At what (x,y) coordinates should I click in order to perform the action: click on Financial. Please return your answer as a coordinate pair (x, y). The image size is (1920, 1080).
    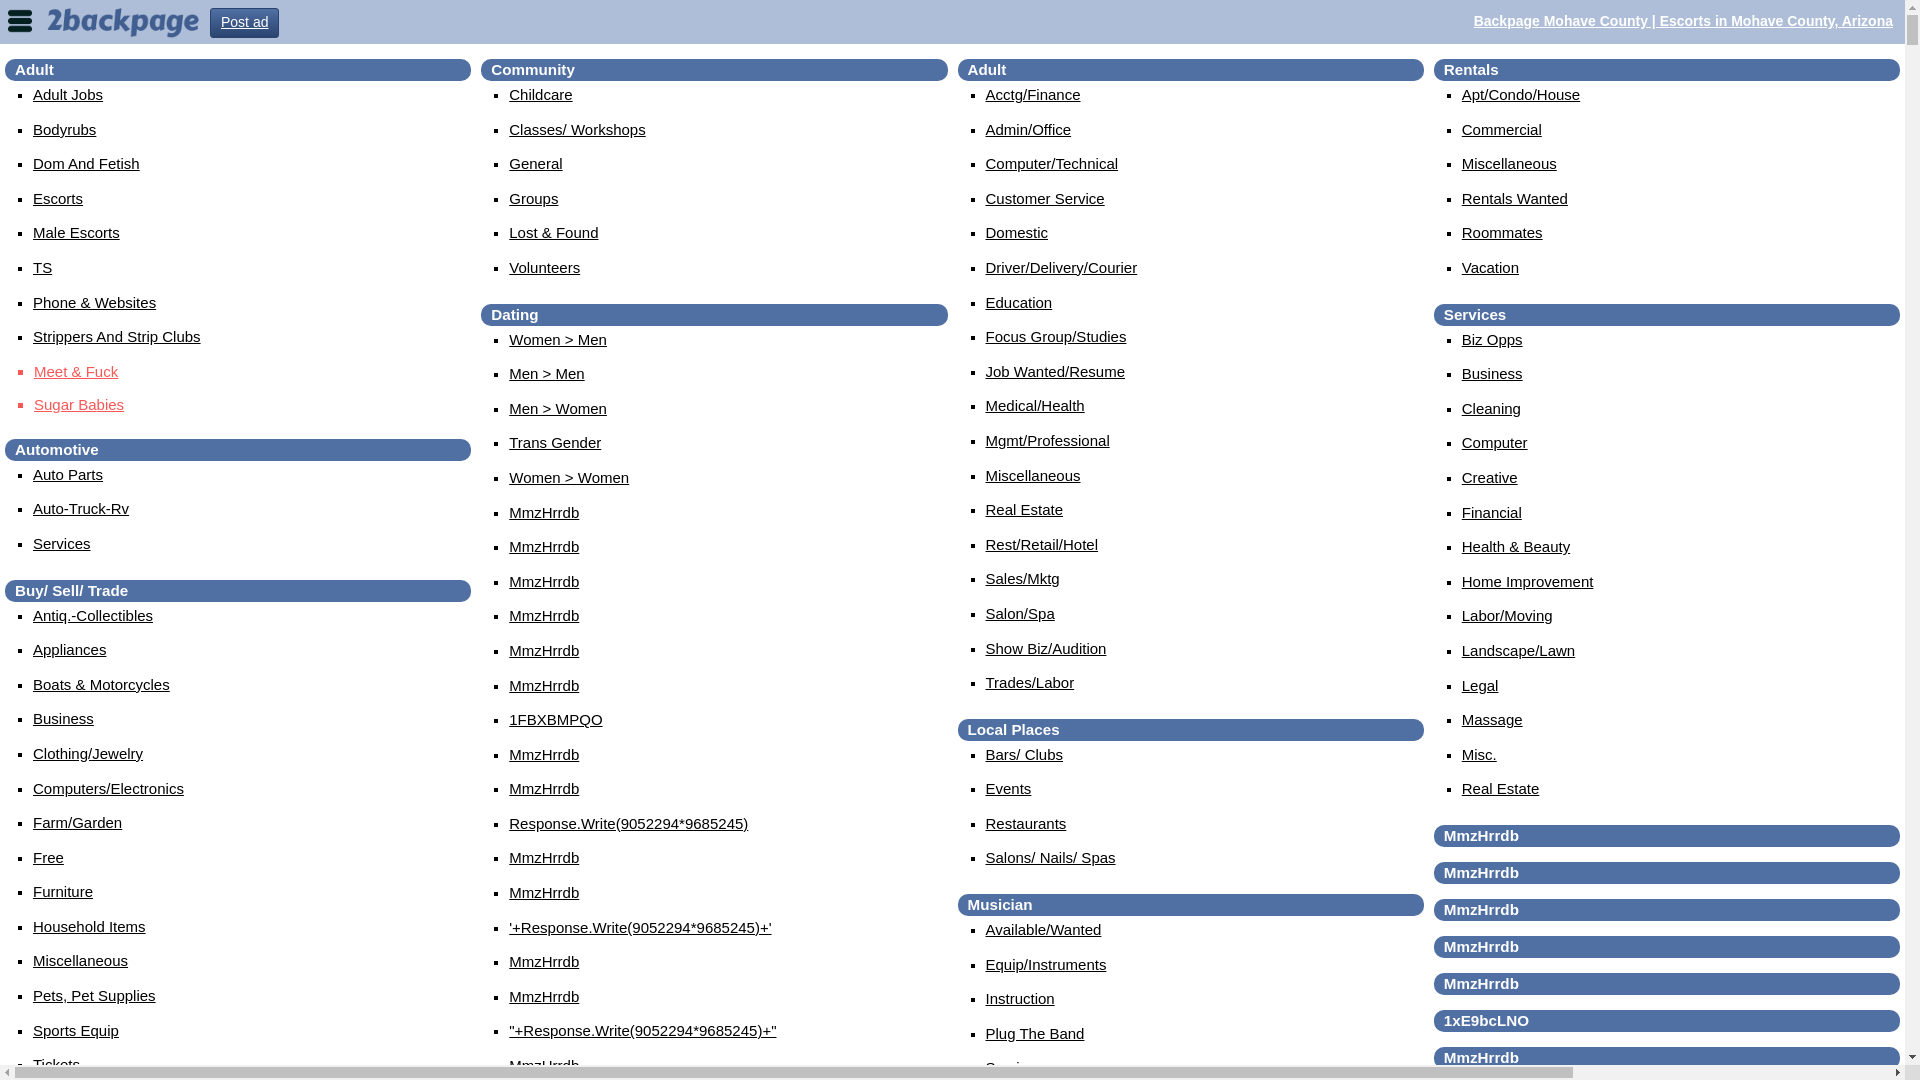
    Looking at the image, I should click on (1492, 512).